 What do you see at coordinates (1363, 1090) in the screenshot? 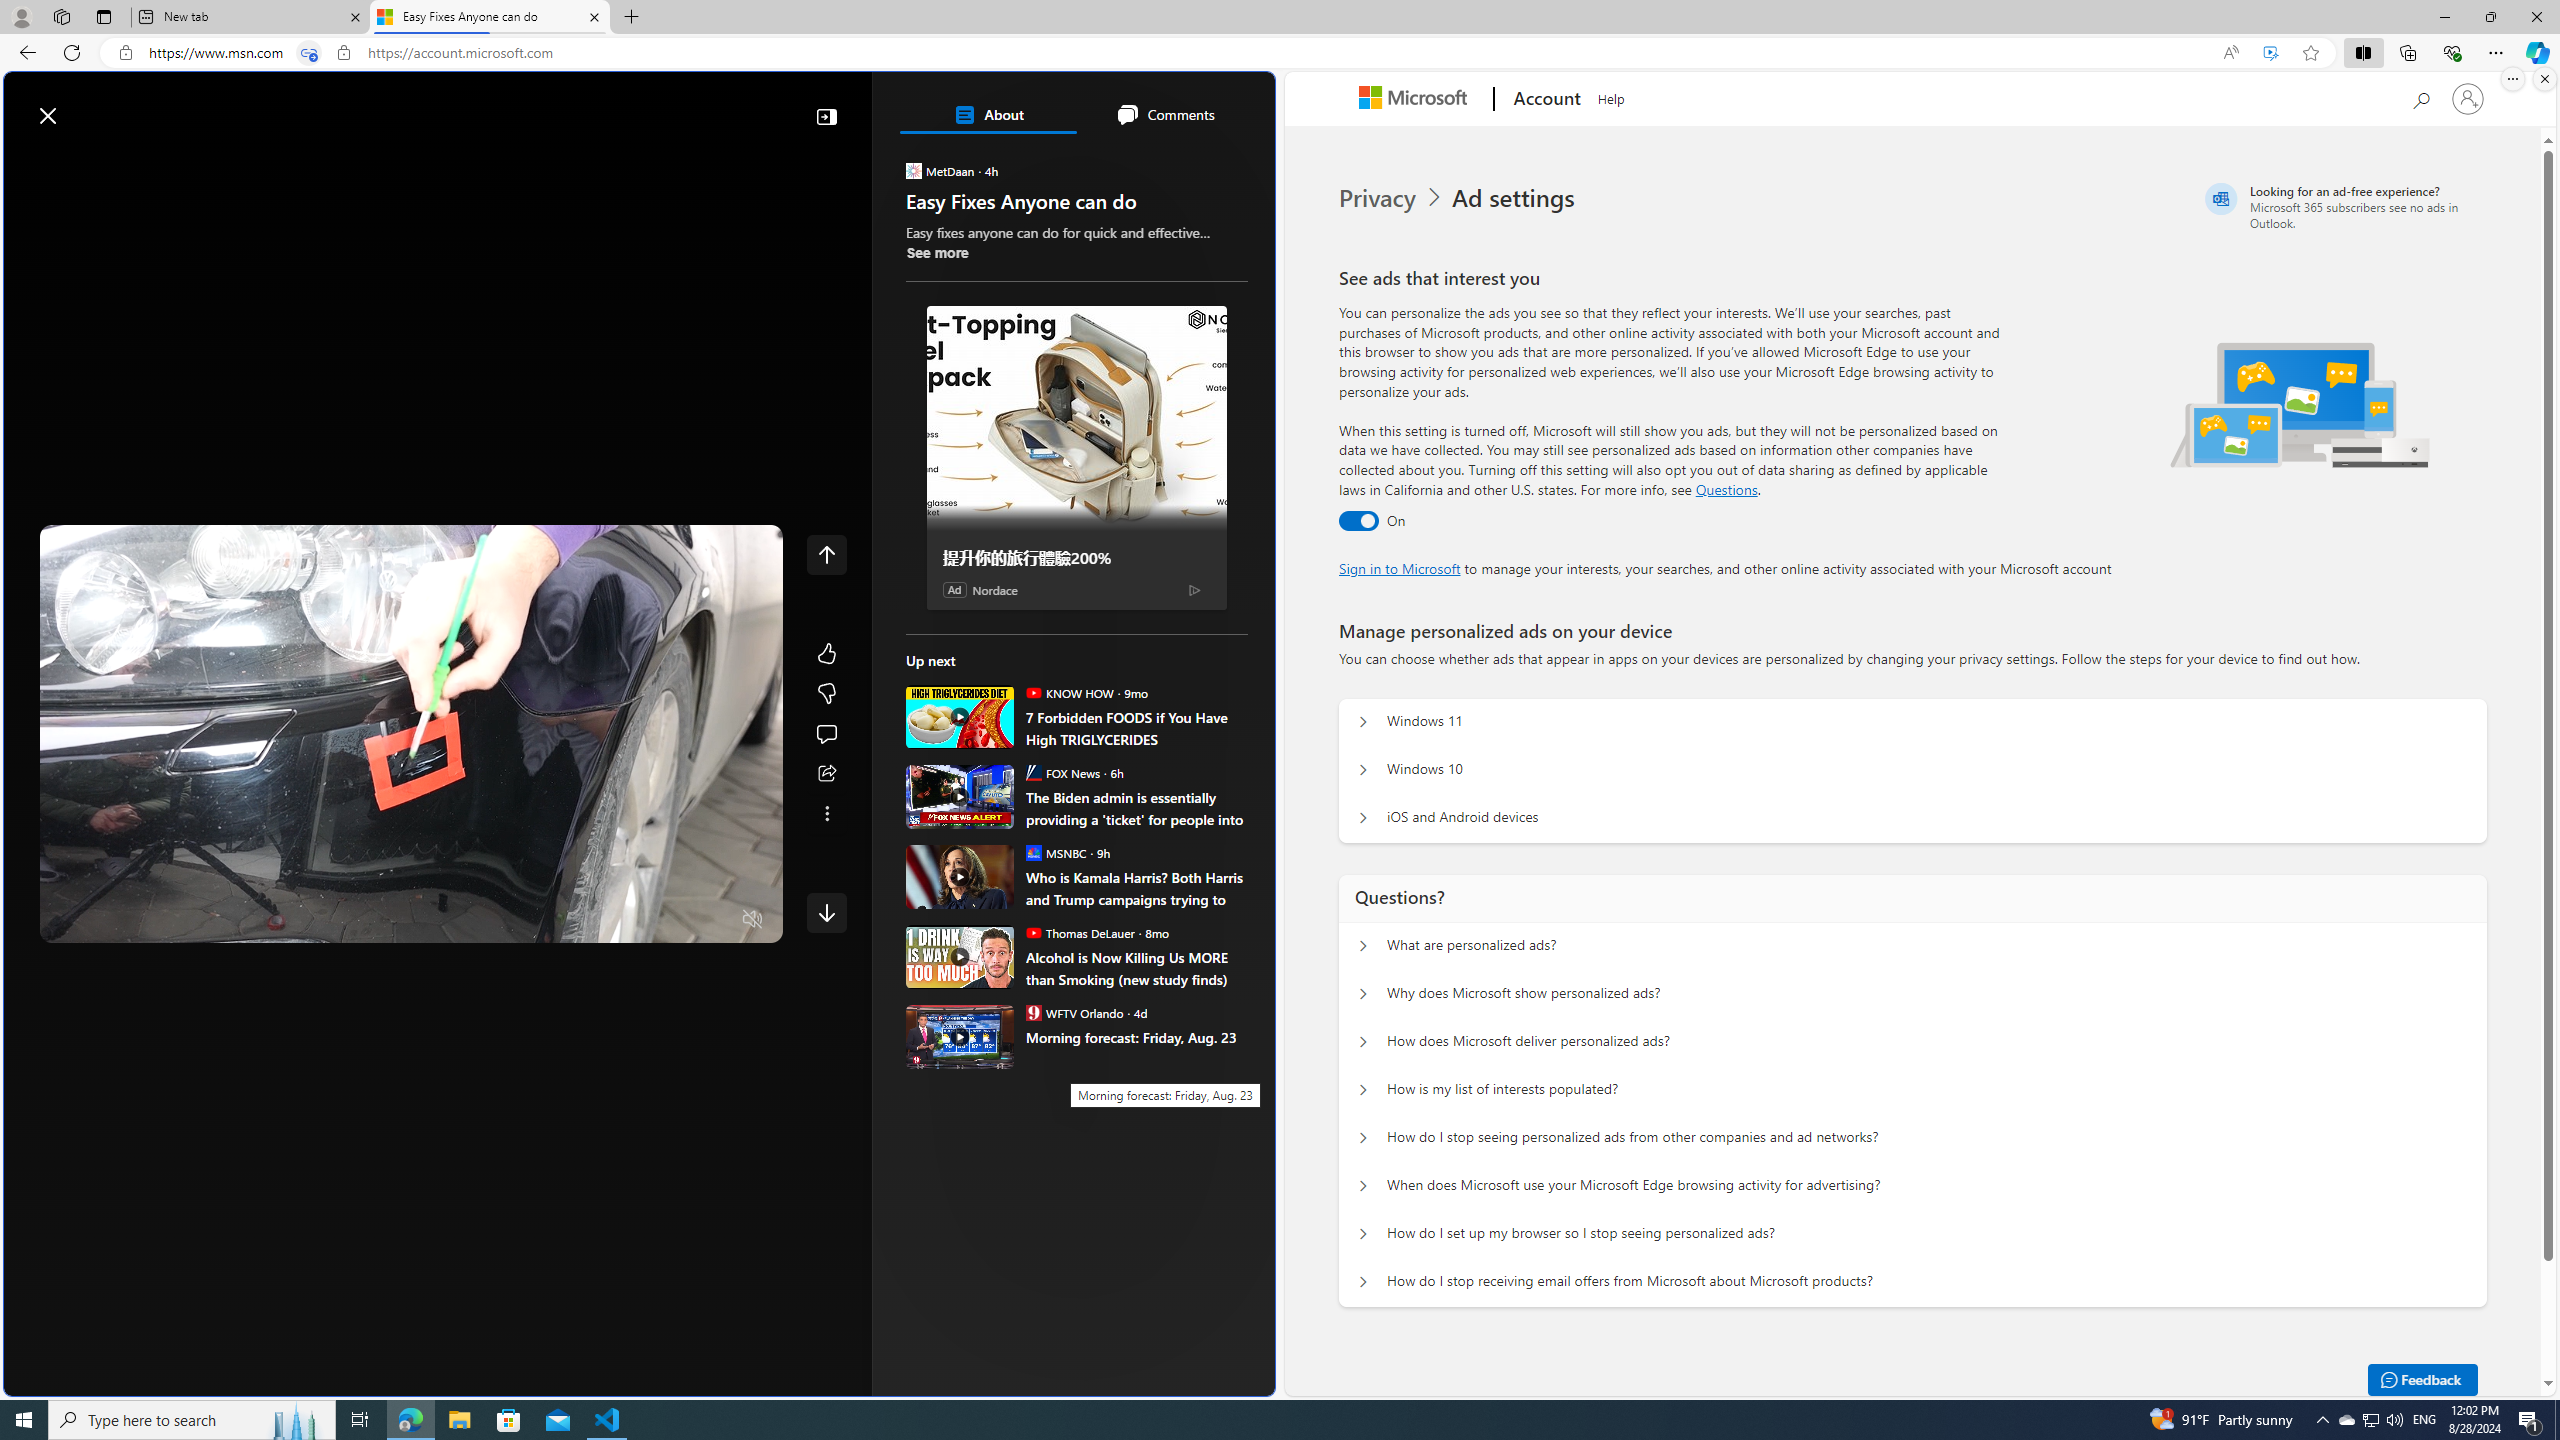
I see `Questions? How is my list of interests populated?` at bounding box center [1363, 1090].